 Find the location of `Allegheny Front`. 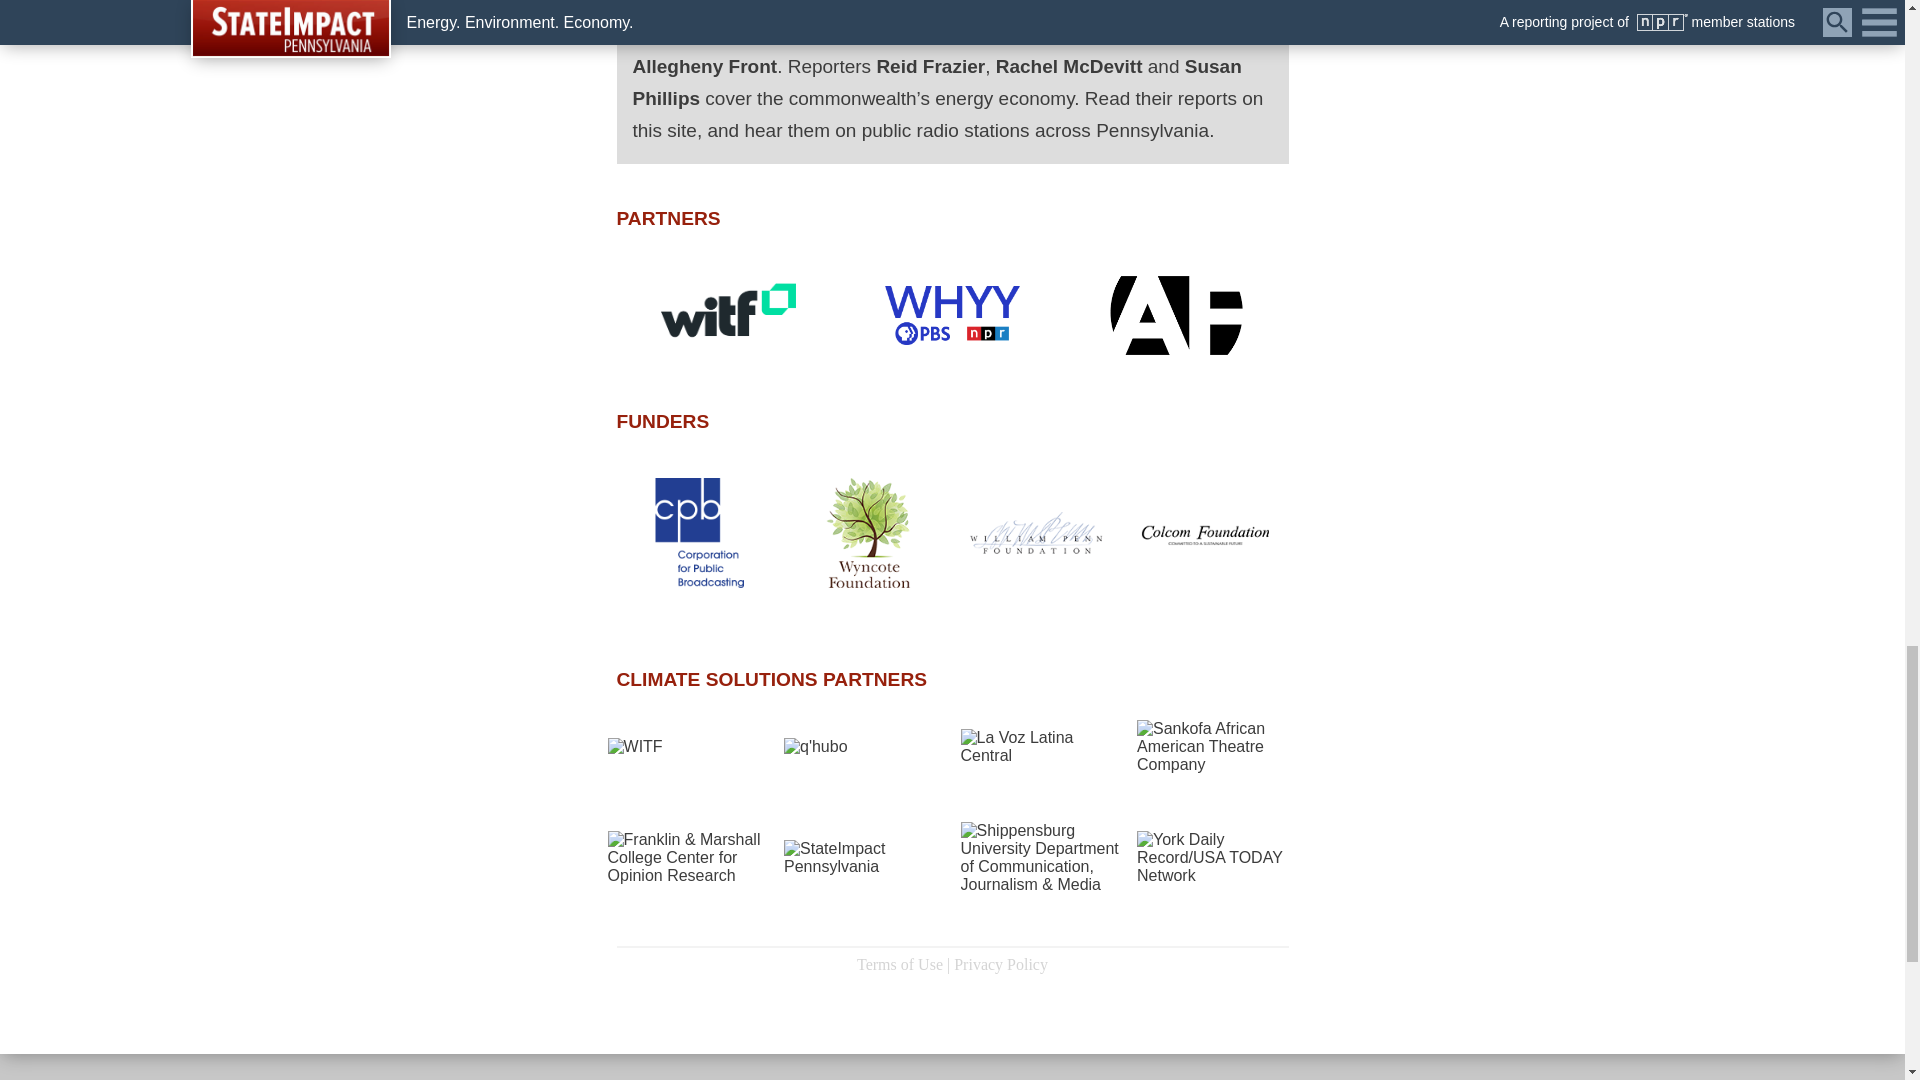

Allegheny Front is located at coordinates (704, 67).